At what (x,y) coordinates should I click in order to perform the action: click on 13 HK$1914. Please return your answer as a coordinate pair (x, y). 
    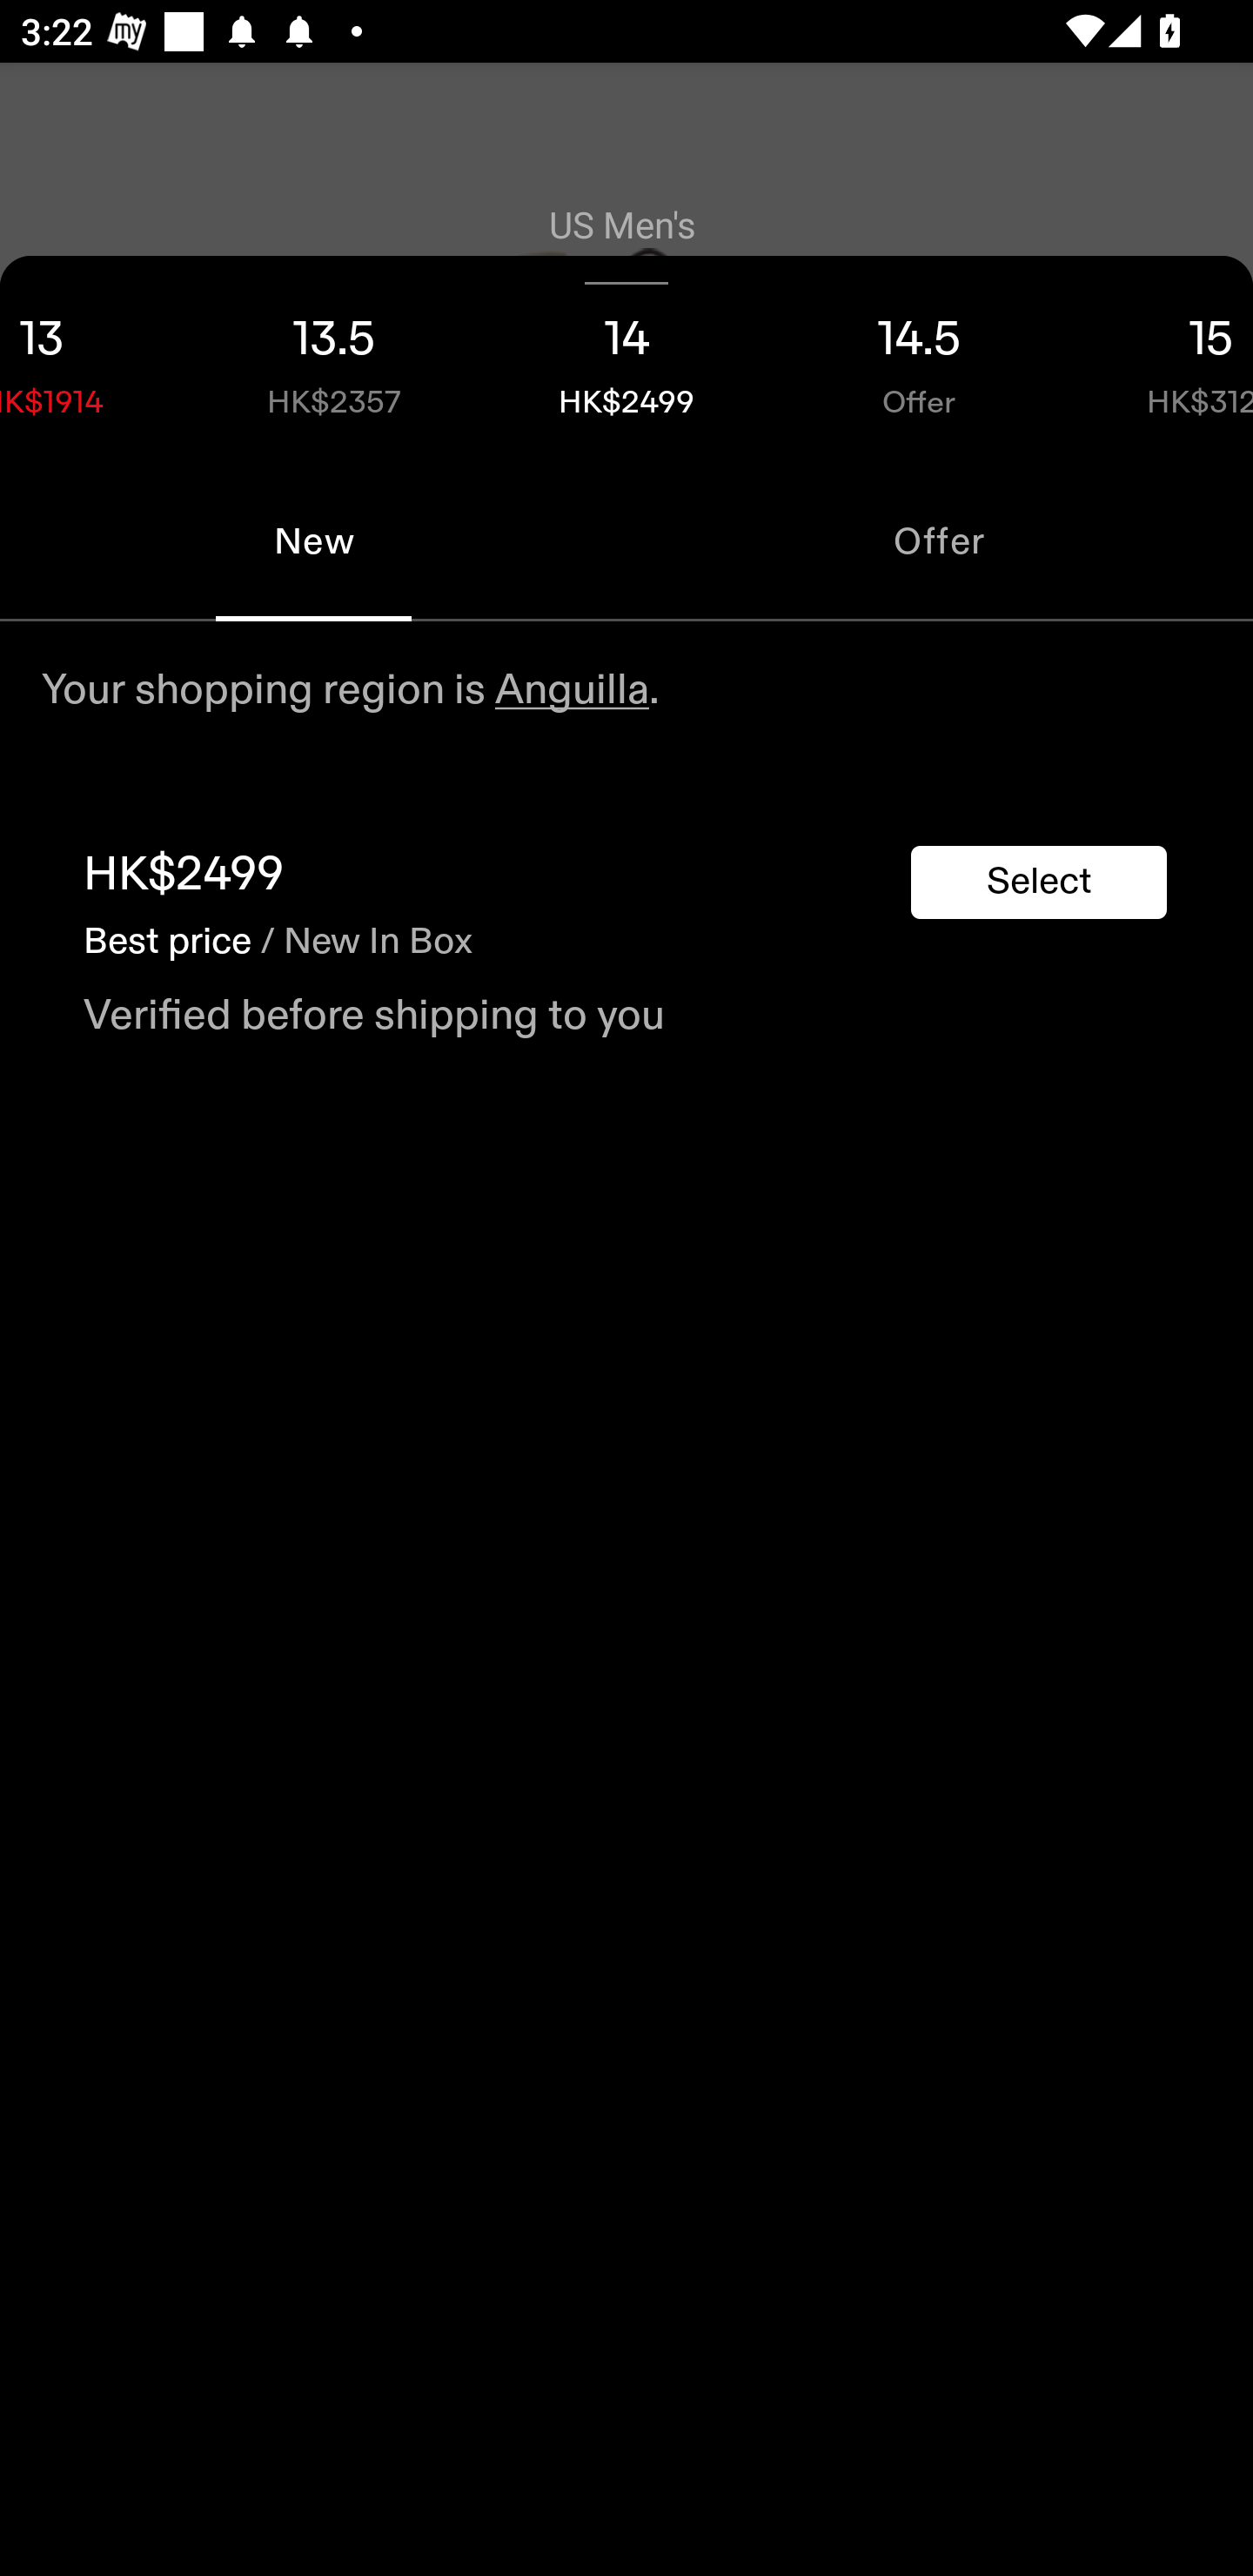
    Looking at the image, I should click on (94, 359).